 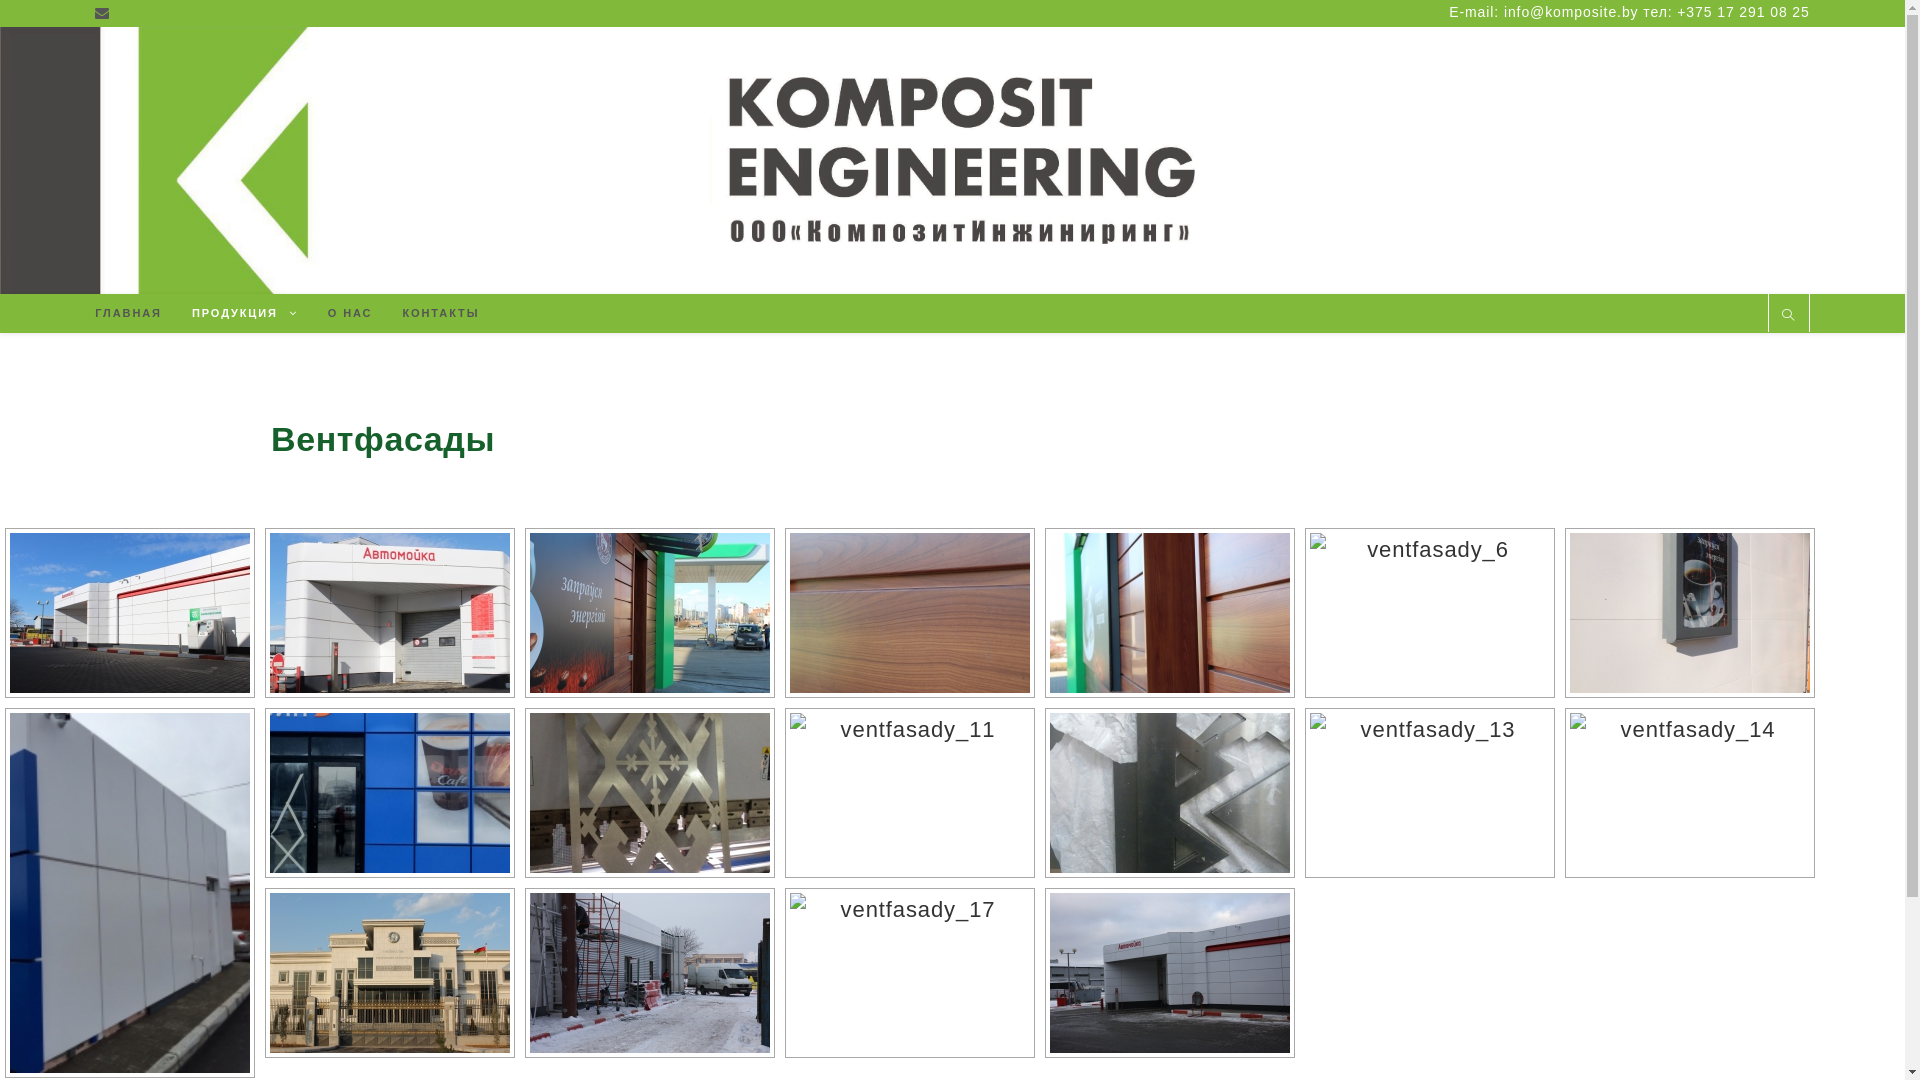 I want to click on ventfasady_16, so click(x=650, y=973).